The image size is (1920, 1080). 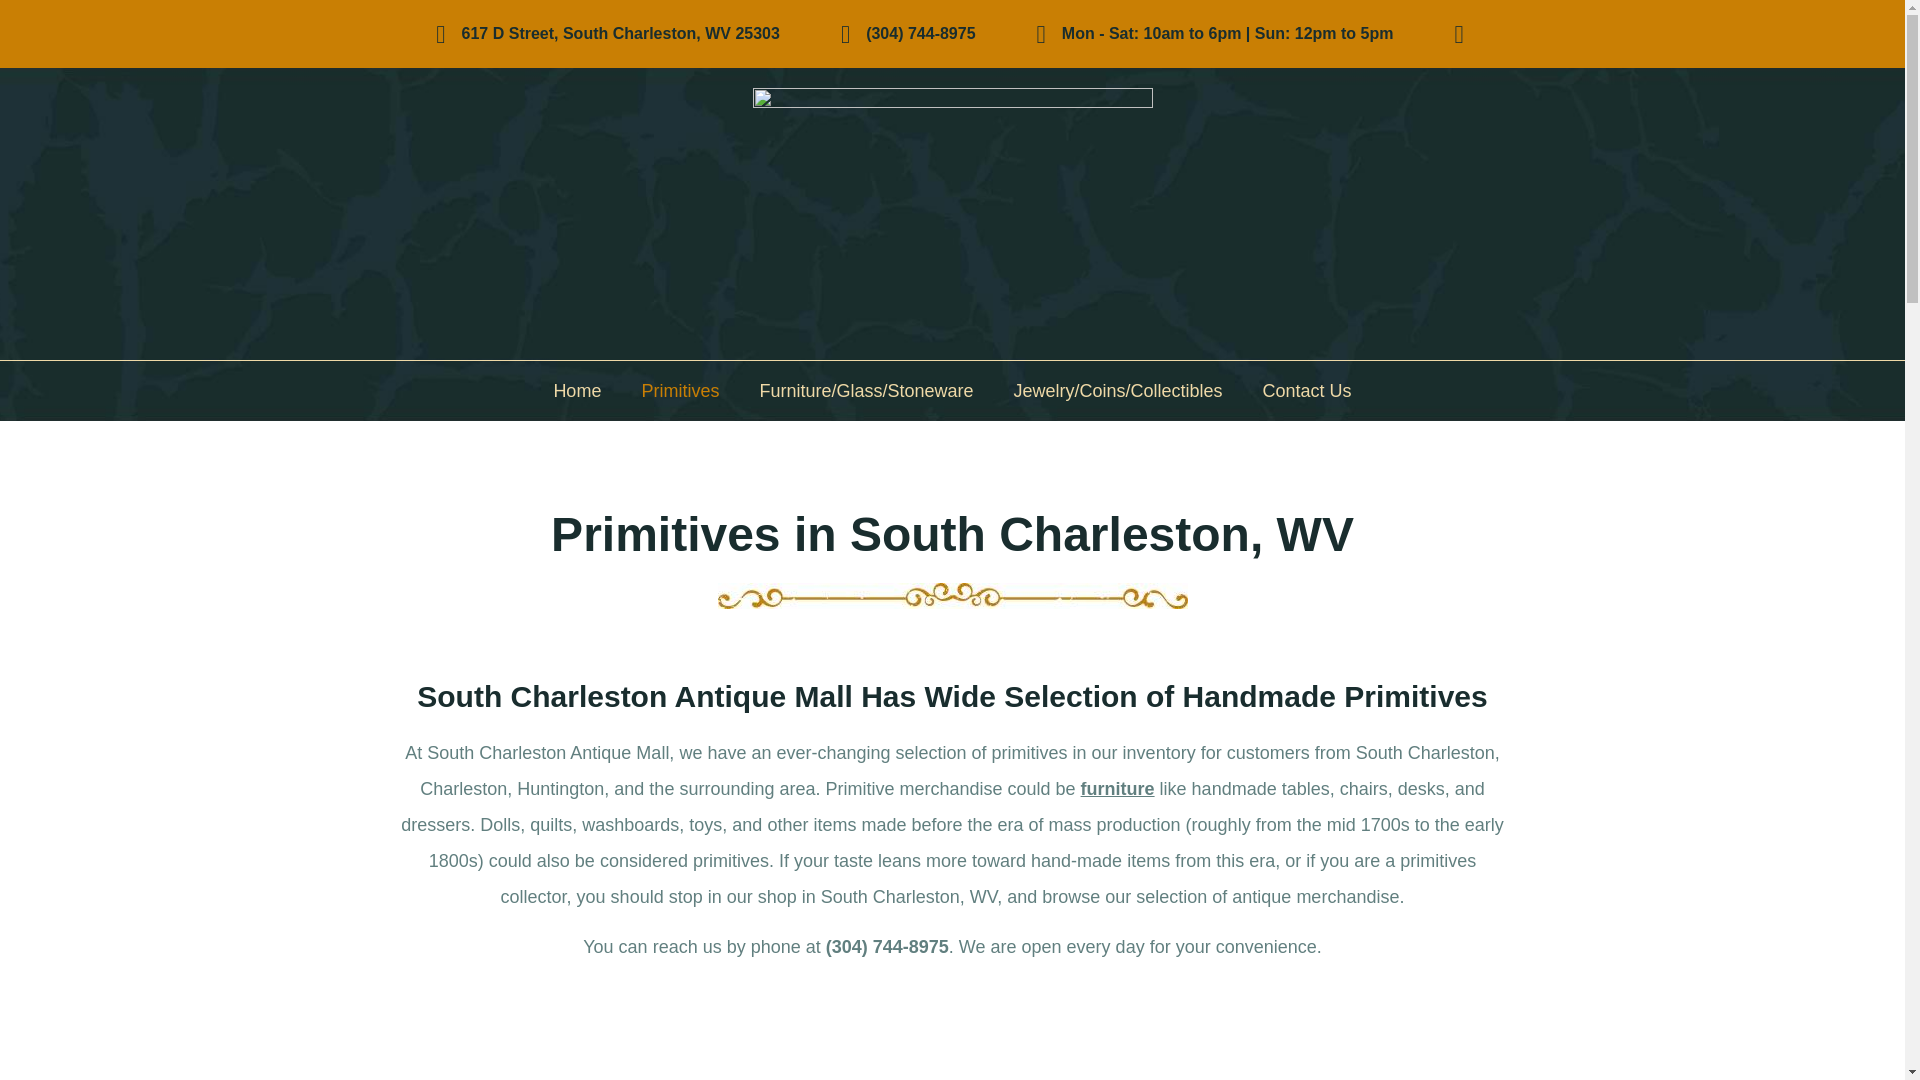 I want to click on furniture, so click(x=1118, y=788).